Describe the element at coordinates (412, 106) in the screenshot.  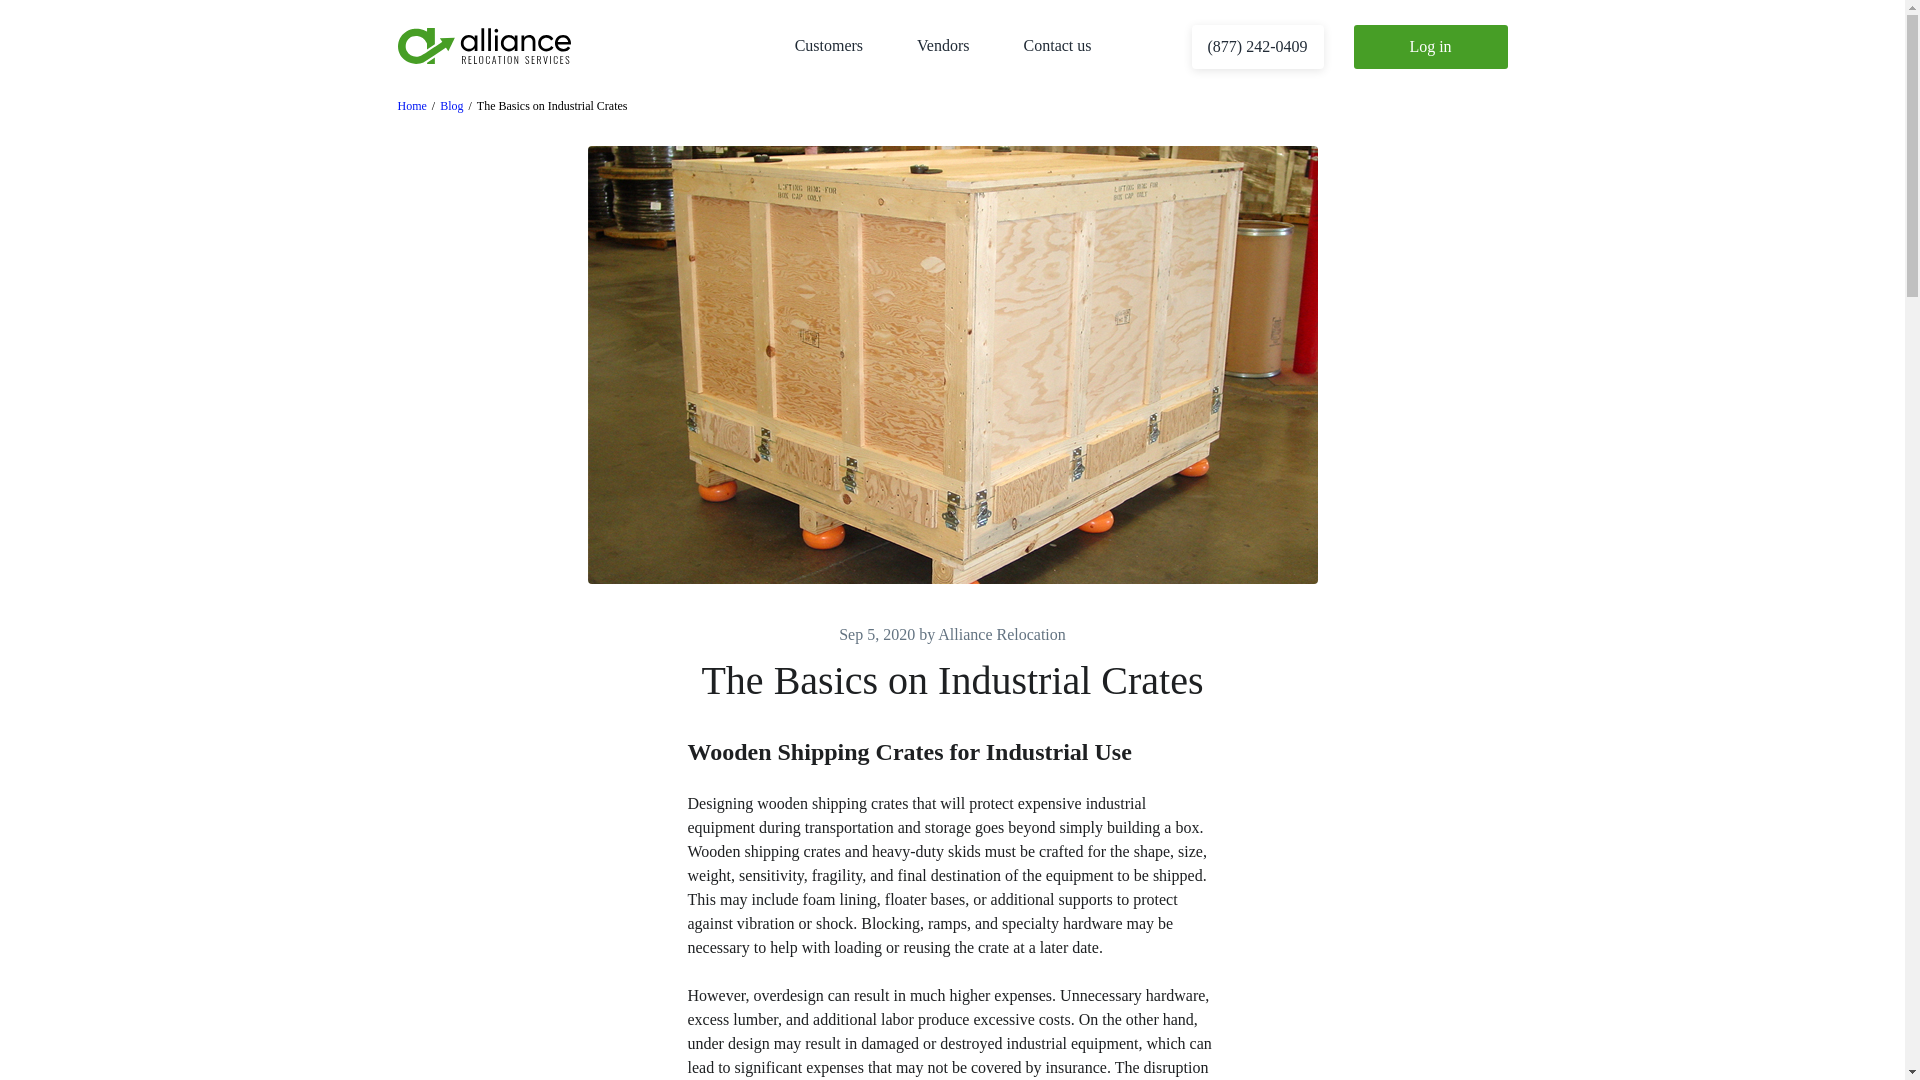
I see `Home` at that location.